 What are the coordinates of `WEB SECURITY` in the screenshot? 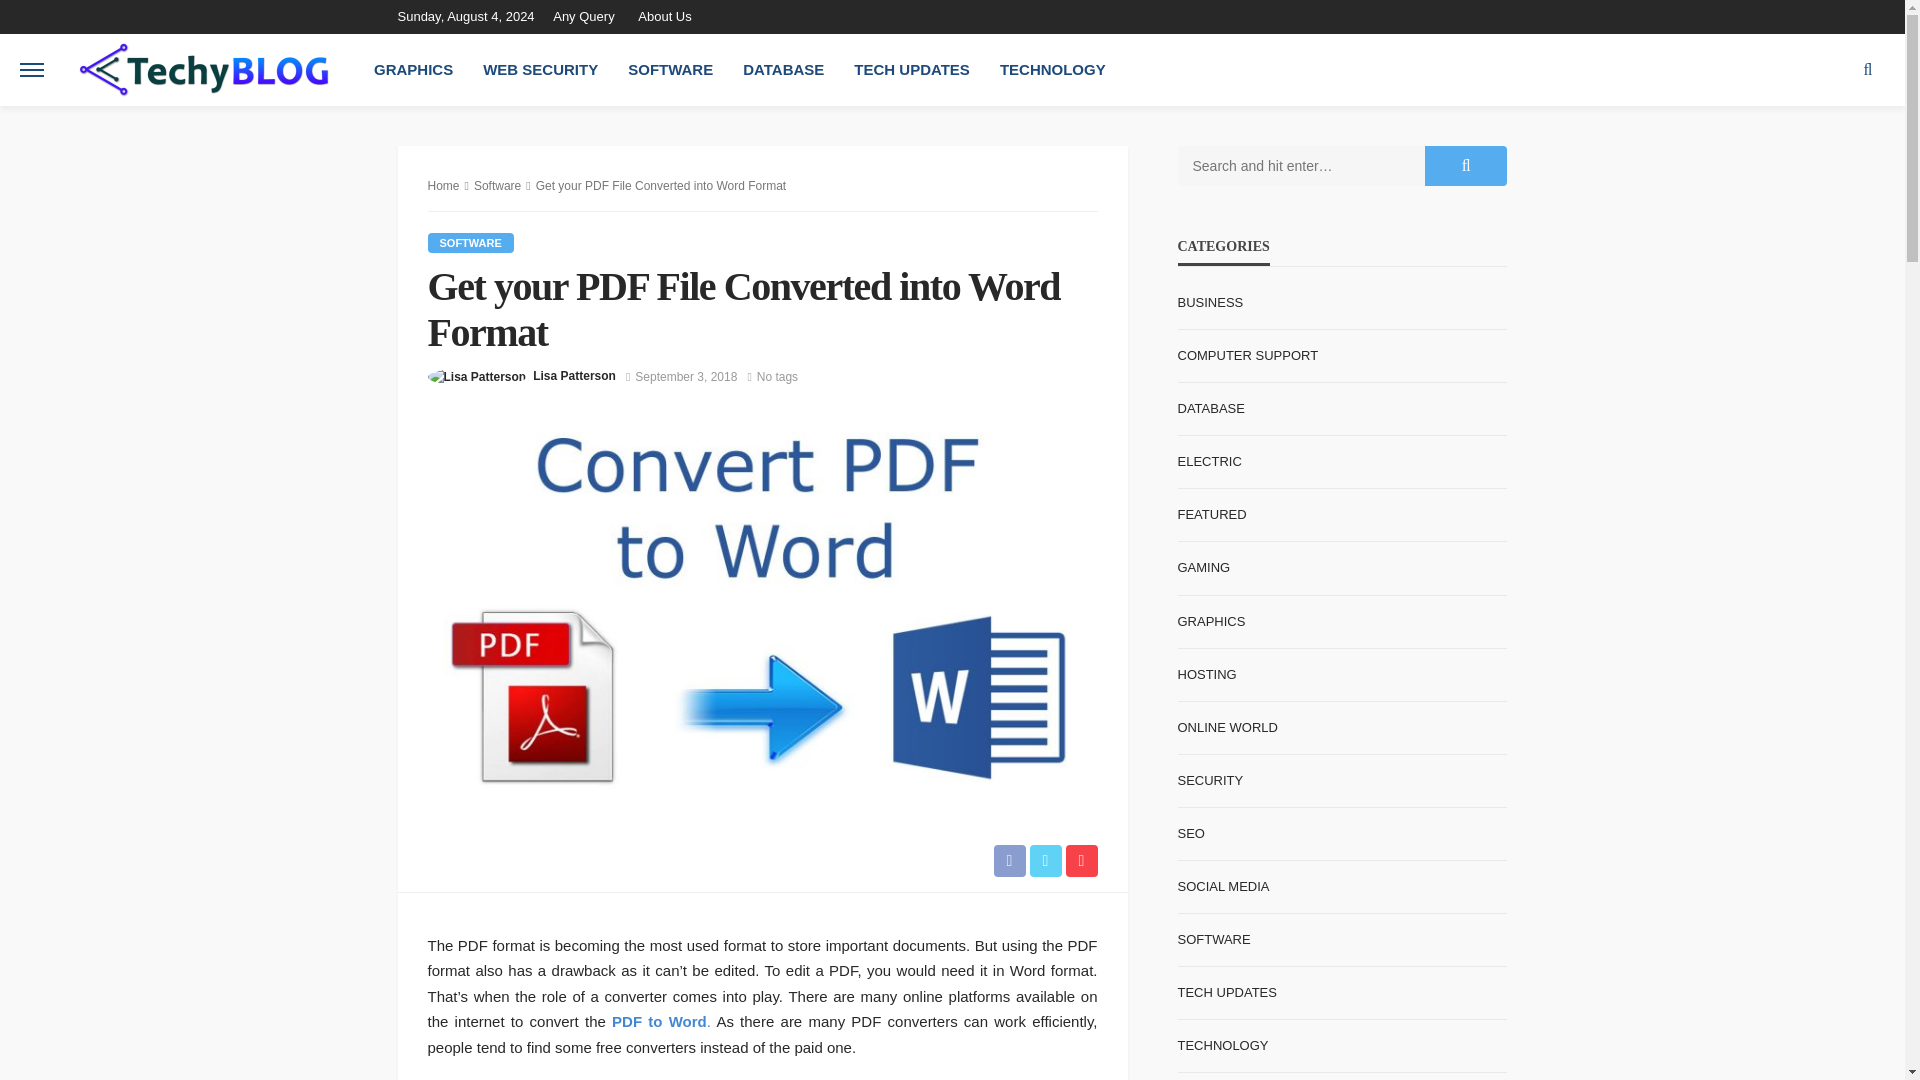 It's located at (540, 69).